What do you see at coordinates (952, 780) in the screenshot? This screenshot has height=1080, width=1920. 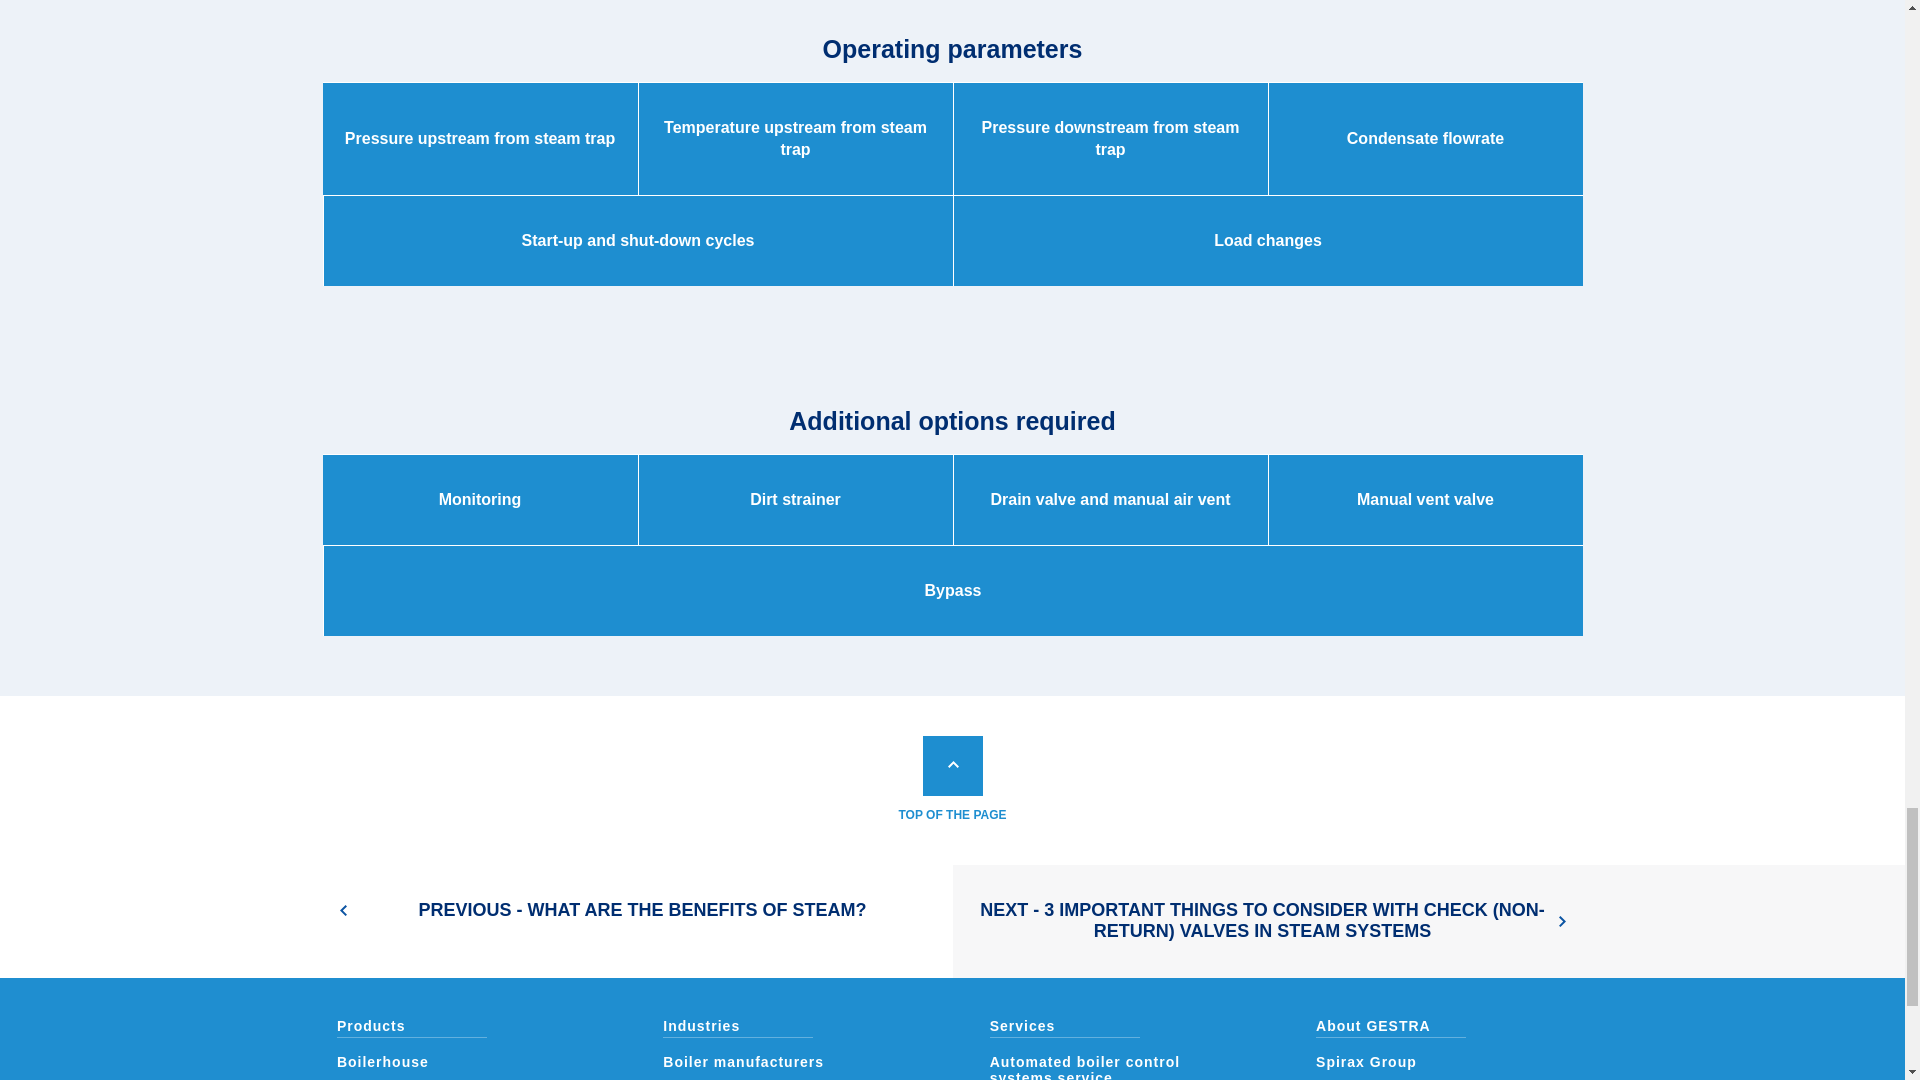 I see `TOP OF THE PAGE` at bounding box center [952, 780].